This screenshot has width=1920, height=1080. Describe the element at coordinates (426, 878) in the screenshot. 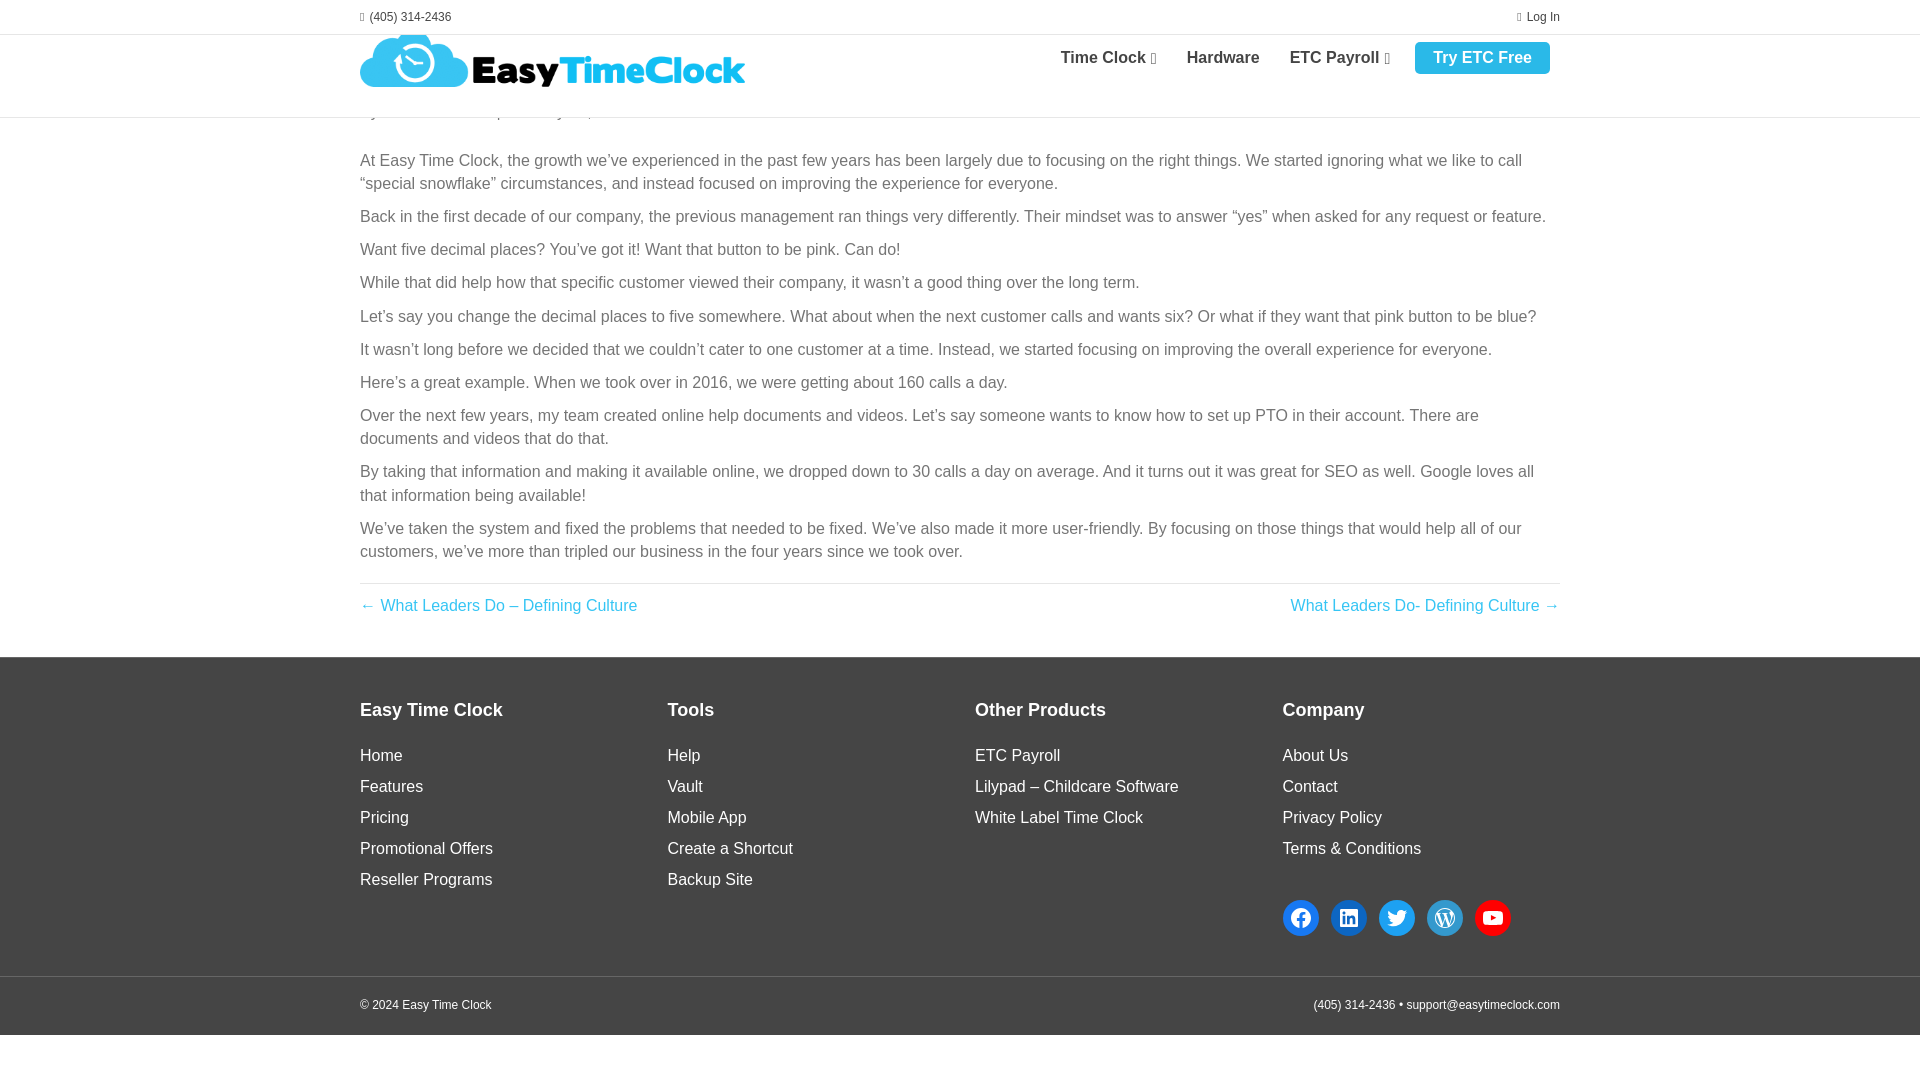

I see `Reseller Programs` at that location.